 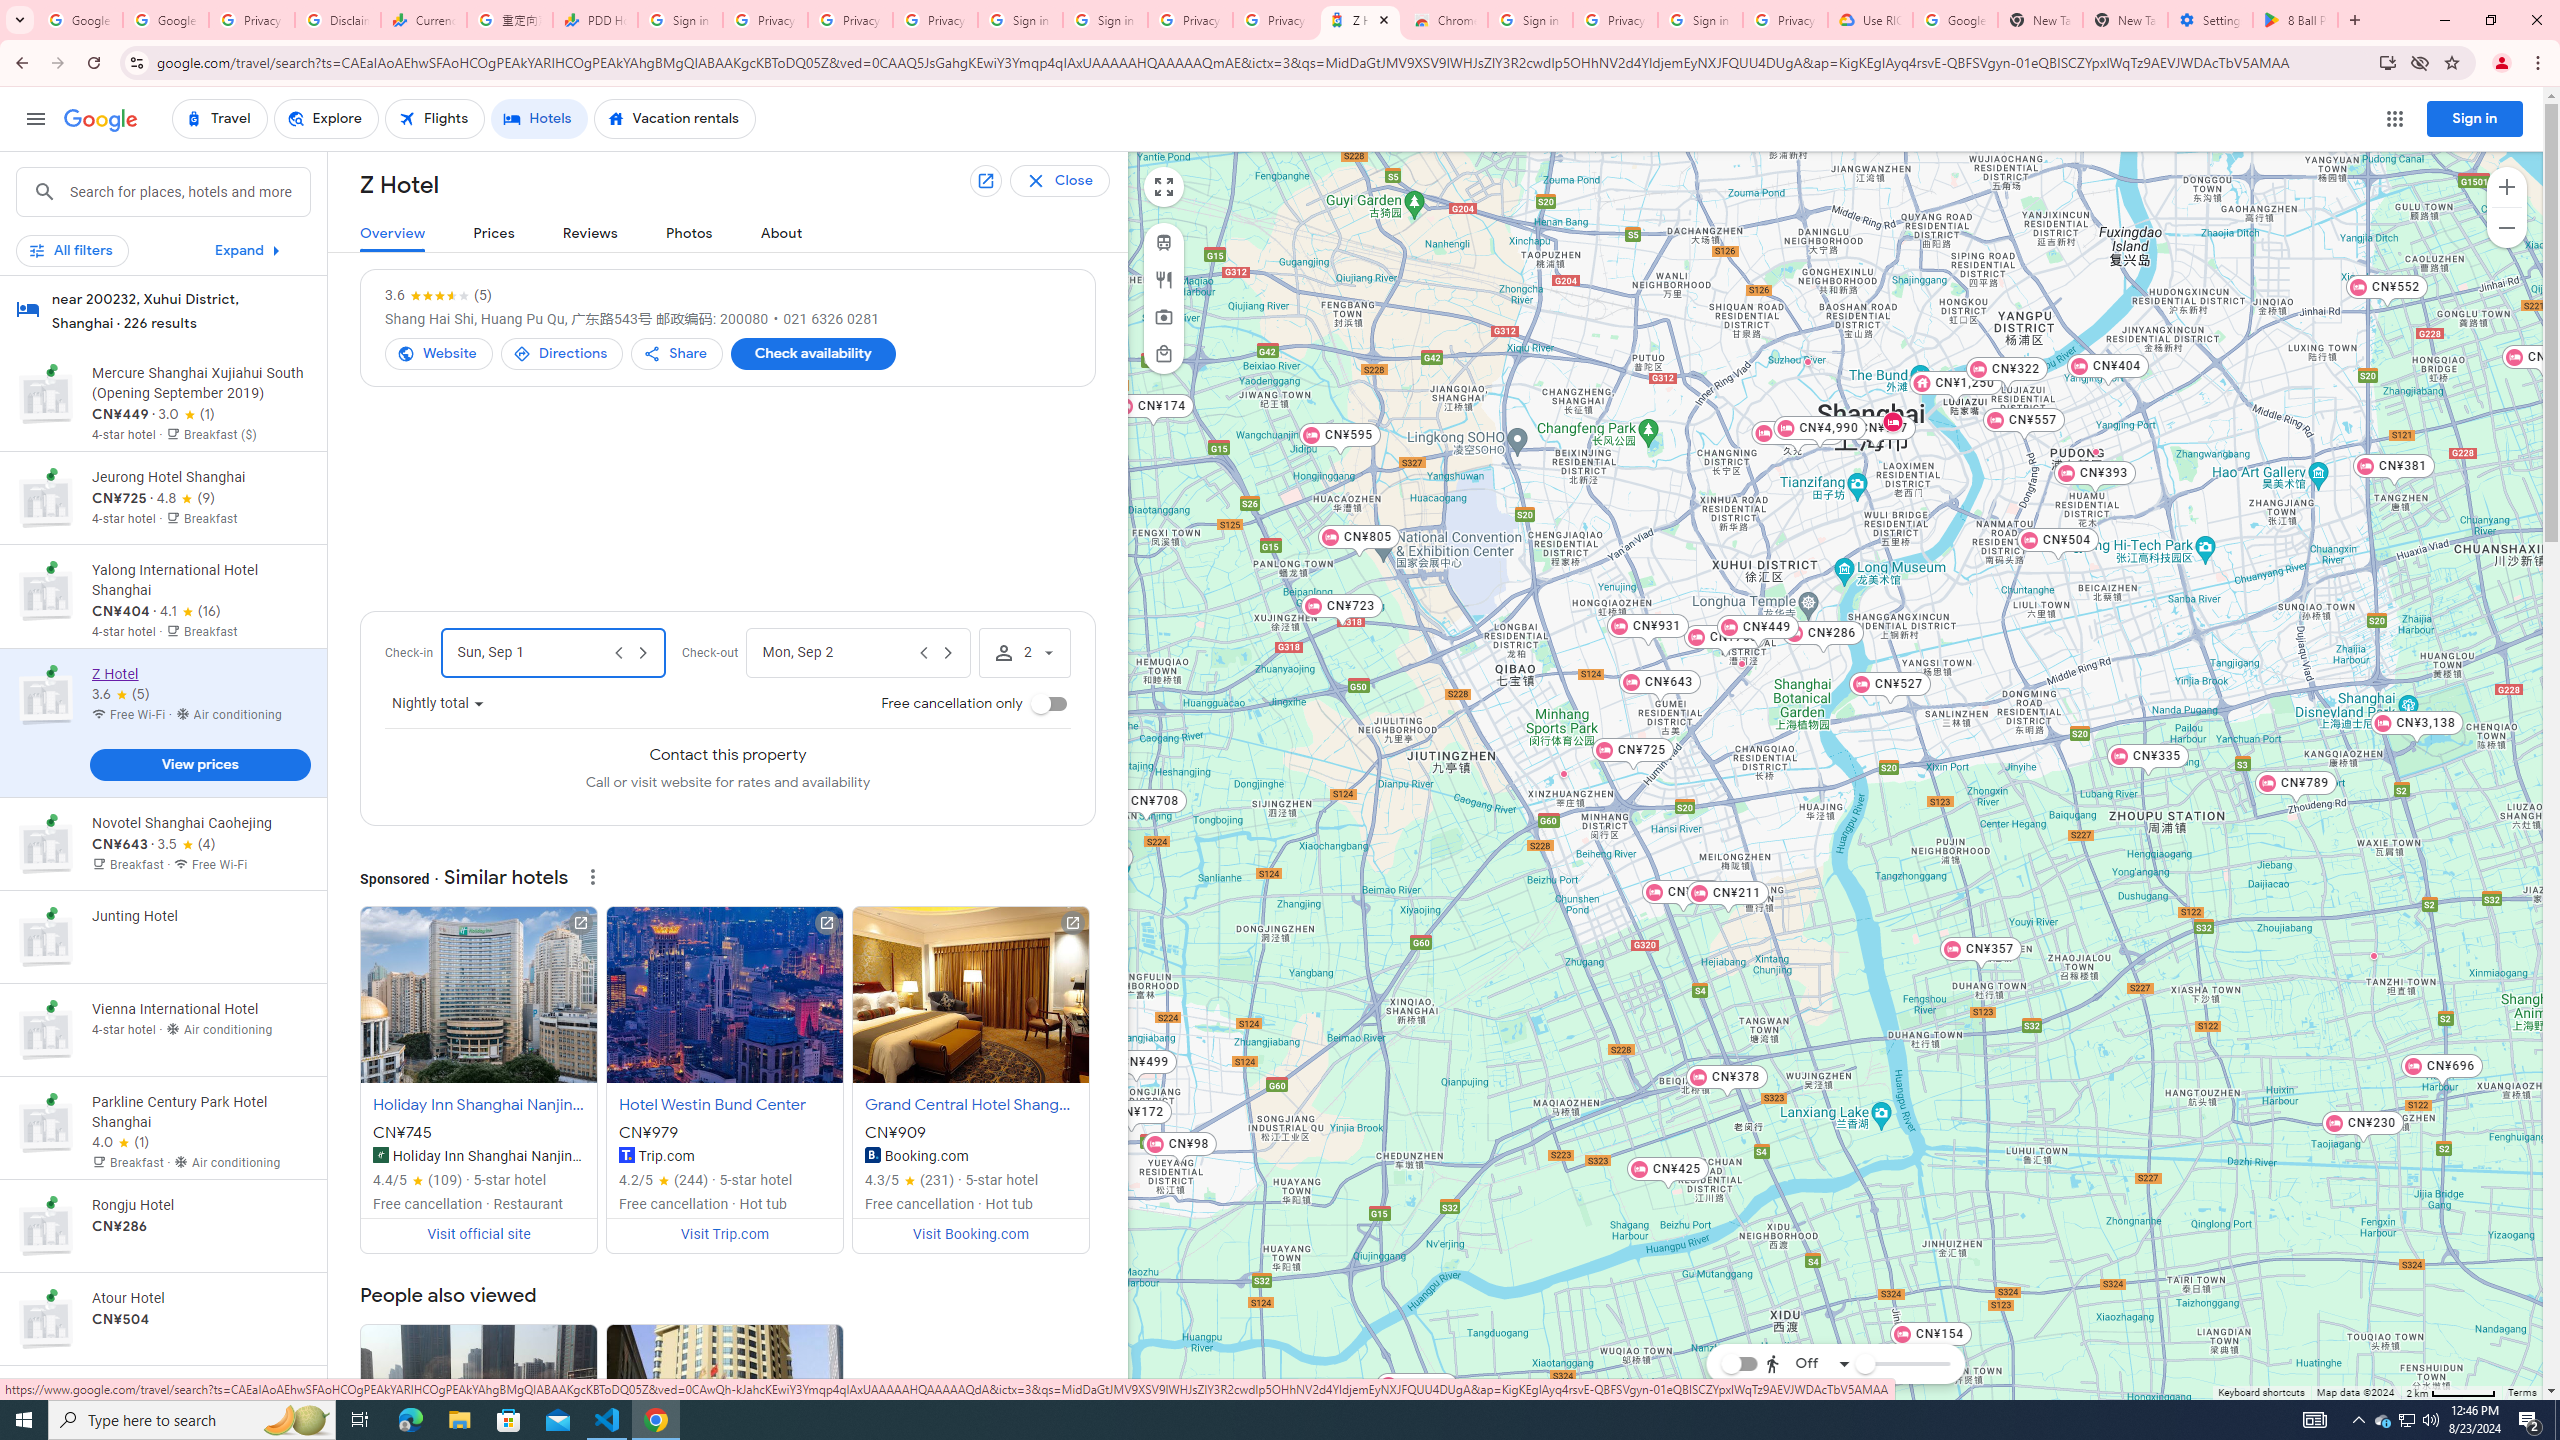 I want to click on Main menu, so click(x=35, y=118).